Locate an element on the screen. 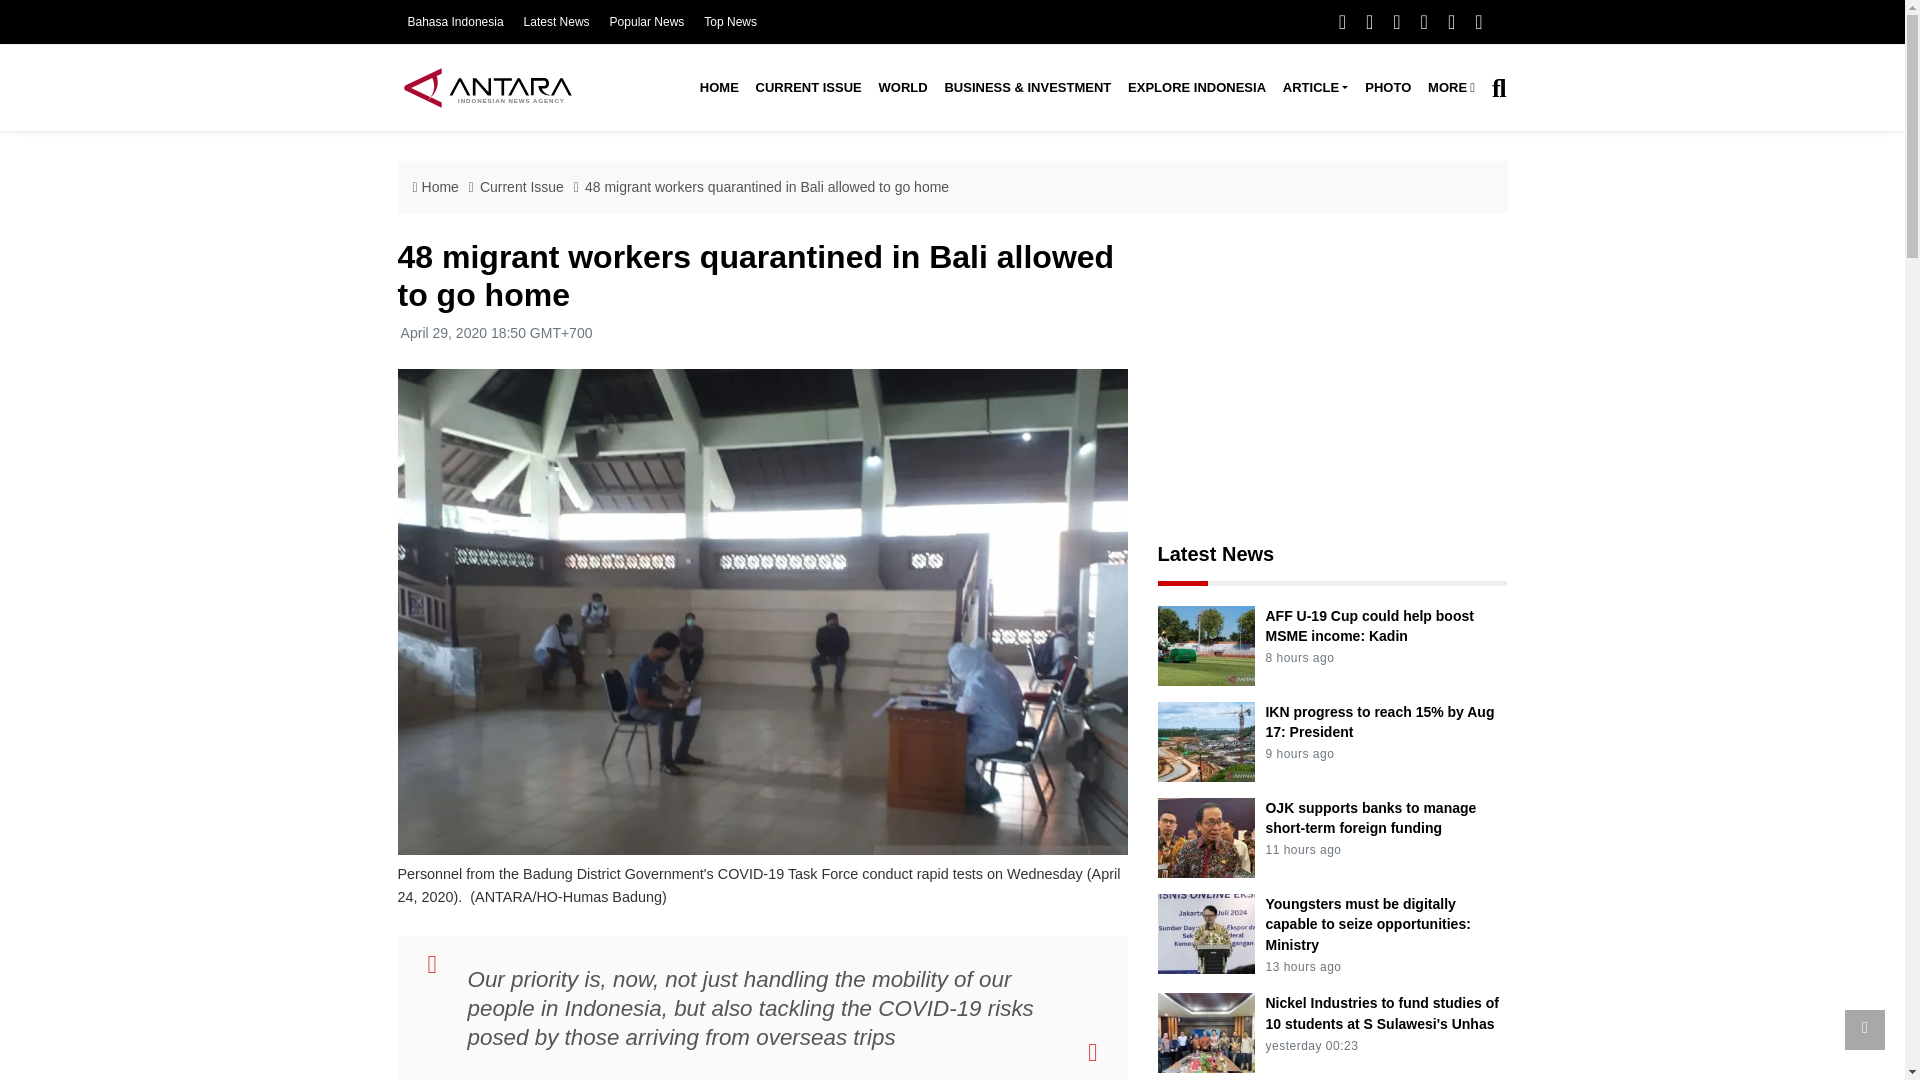 The height and width of the screenshot is (1080, 1920). Explore Indonesia is located at coordinates (1196, 88).